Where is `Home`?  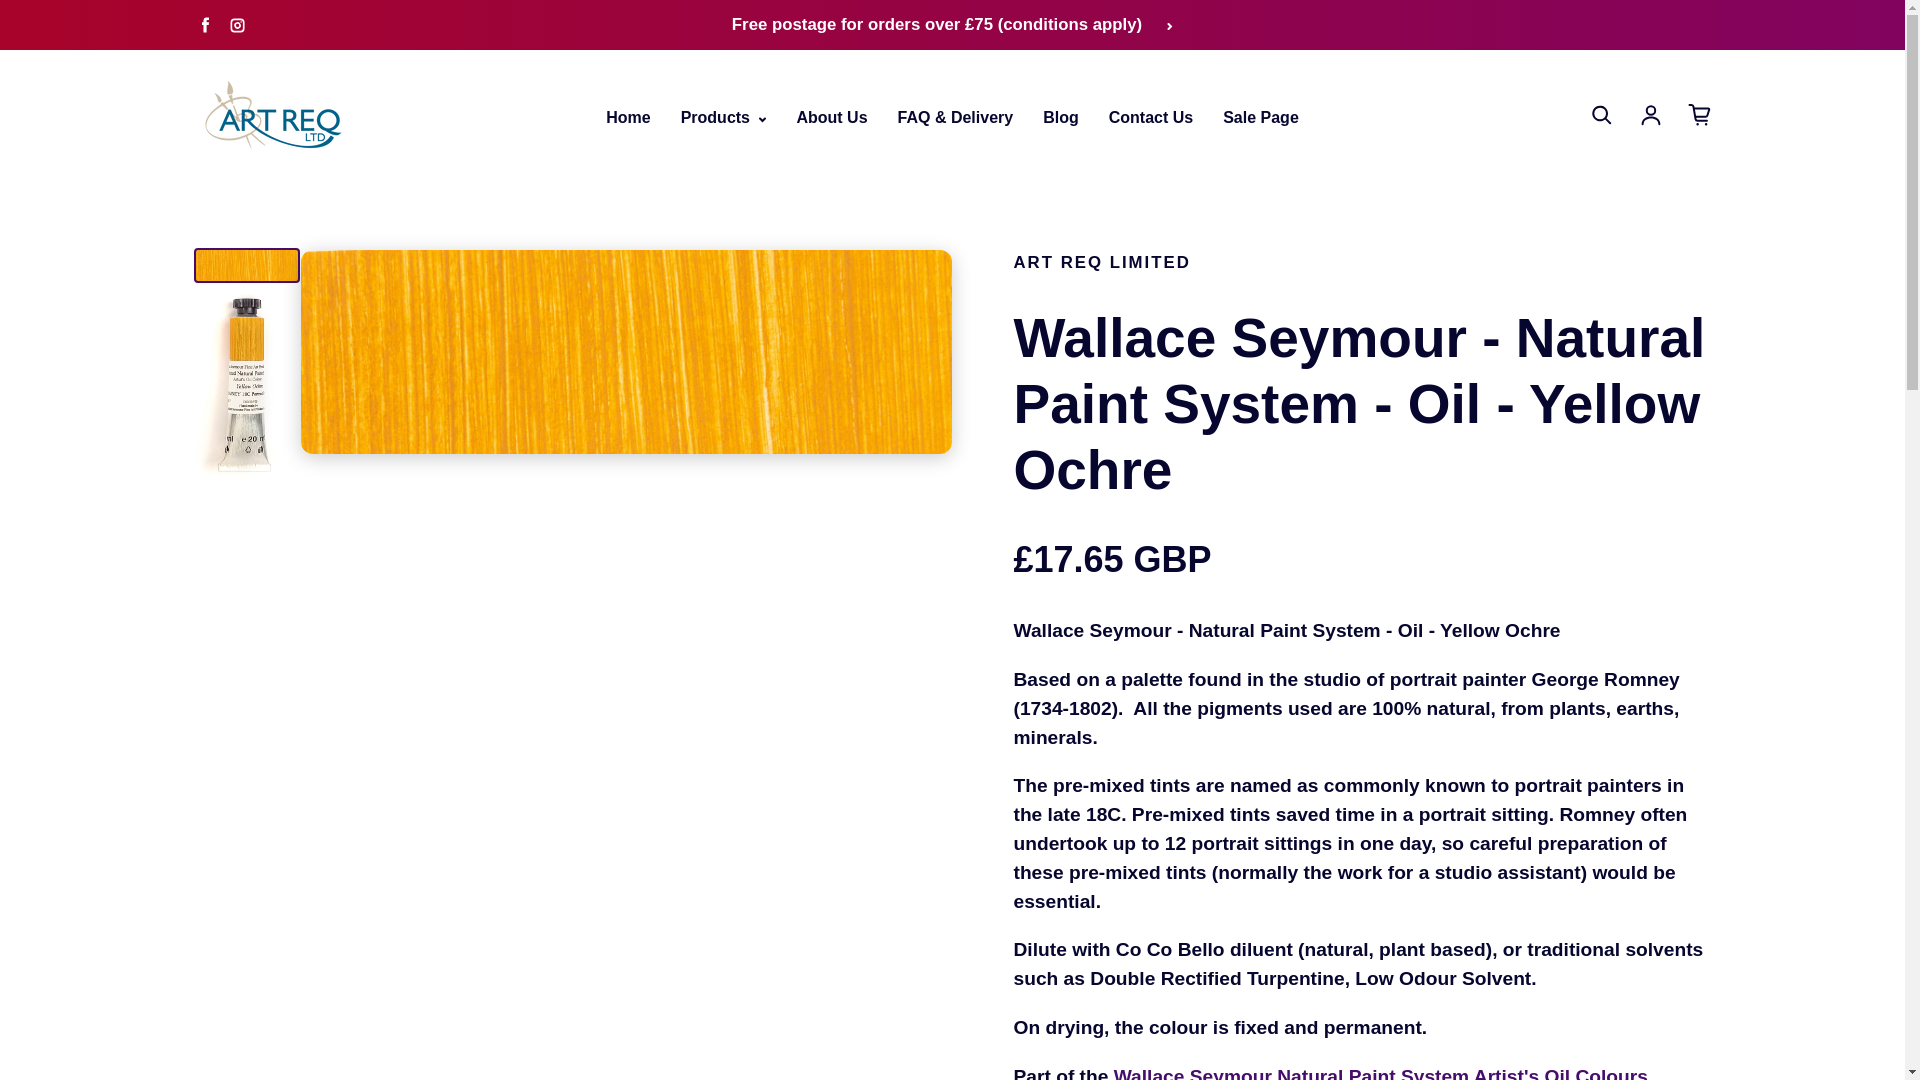 Home is located at coordinates (628, 118).